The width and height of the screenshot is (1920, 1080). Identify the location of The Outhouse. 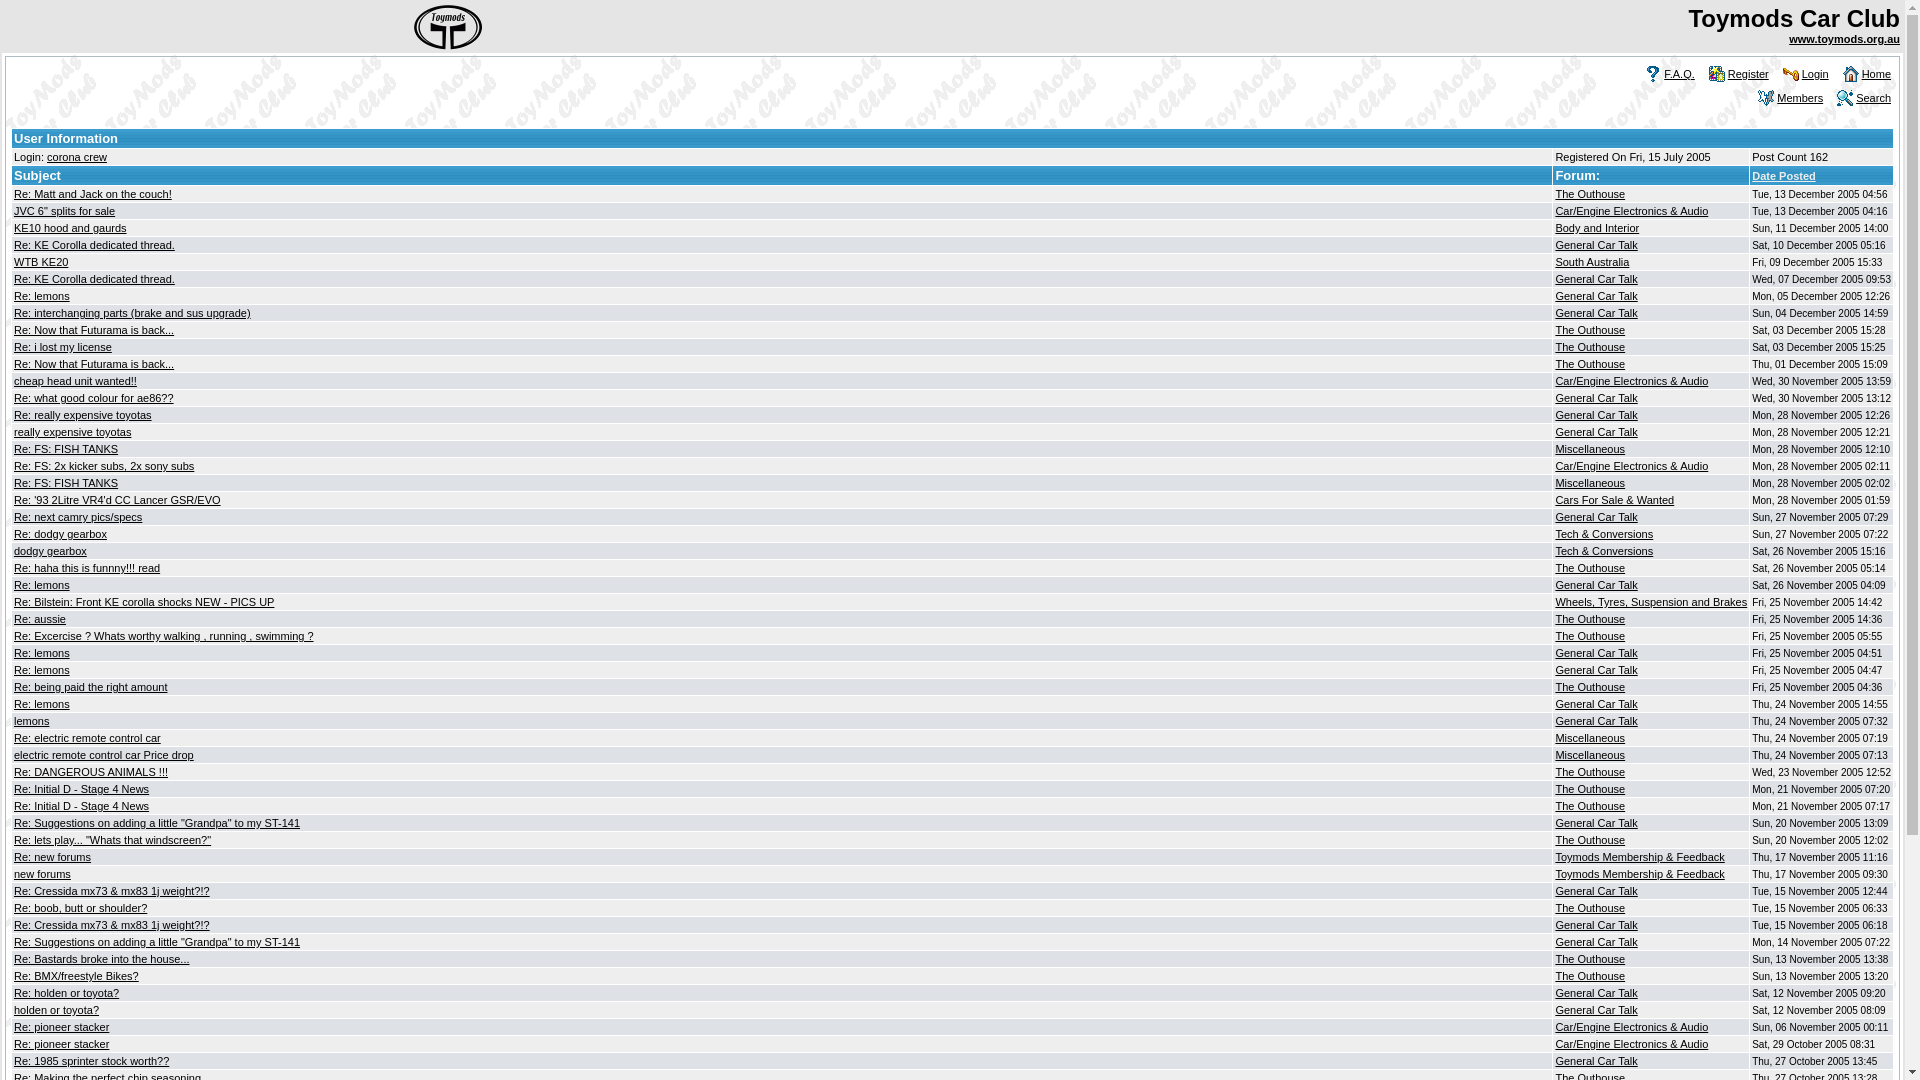
(1590, 347).